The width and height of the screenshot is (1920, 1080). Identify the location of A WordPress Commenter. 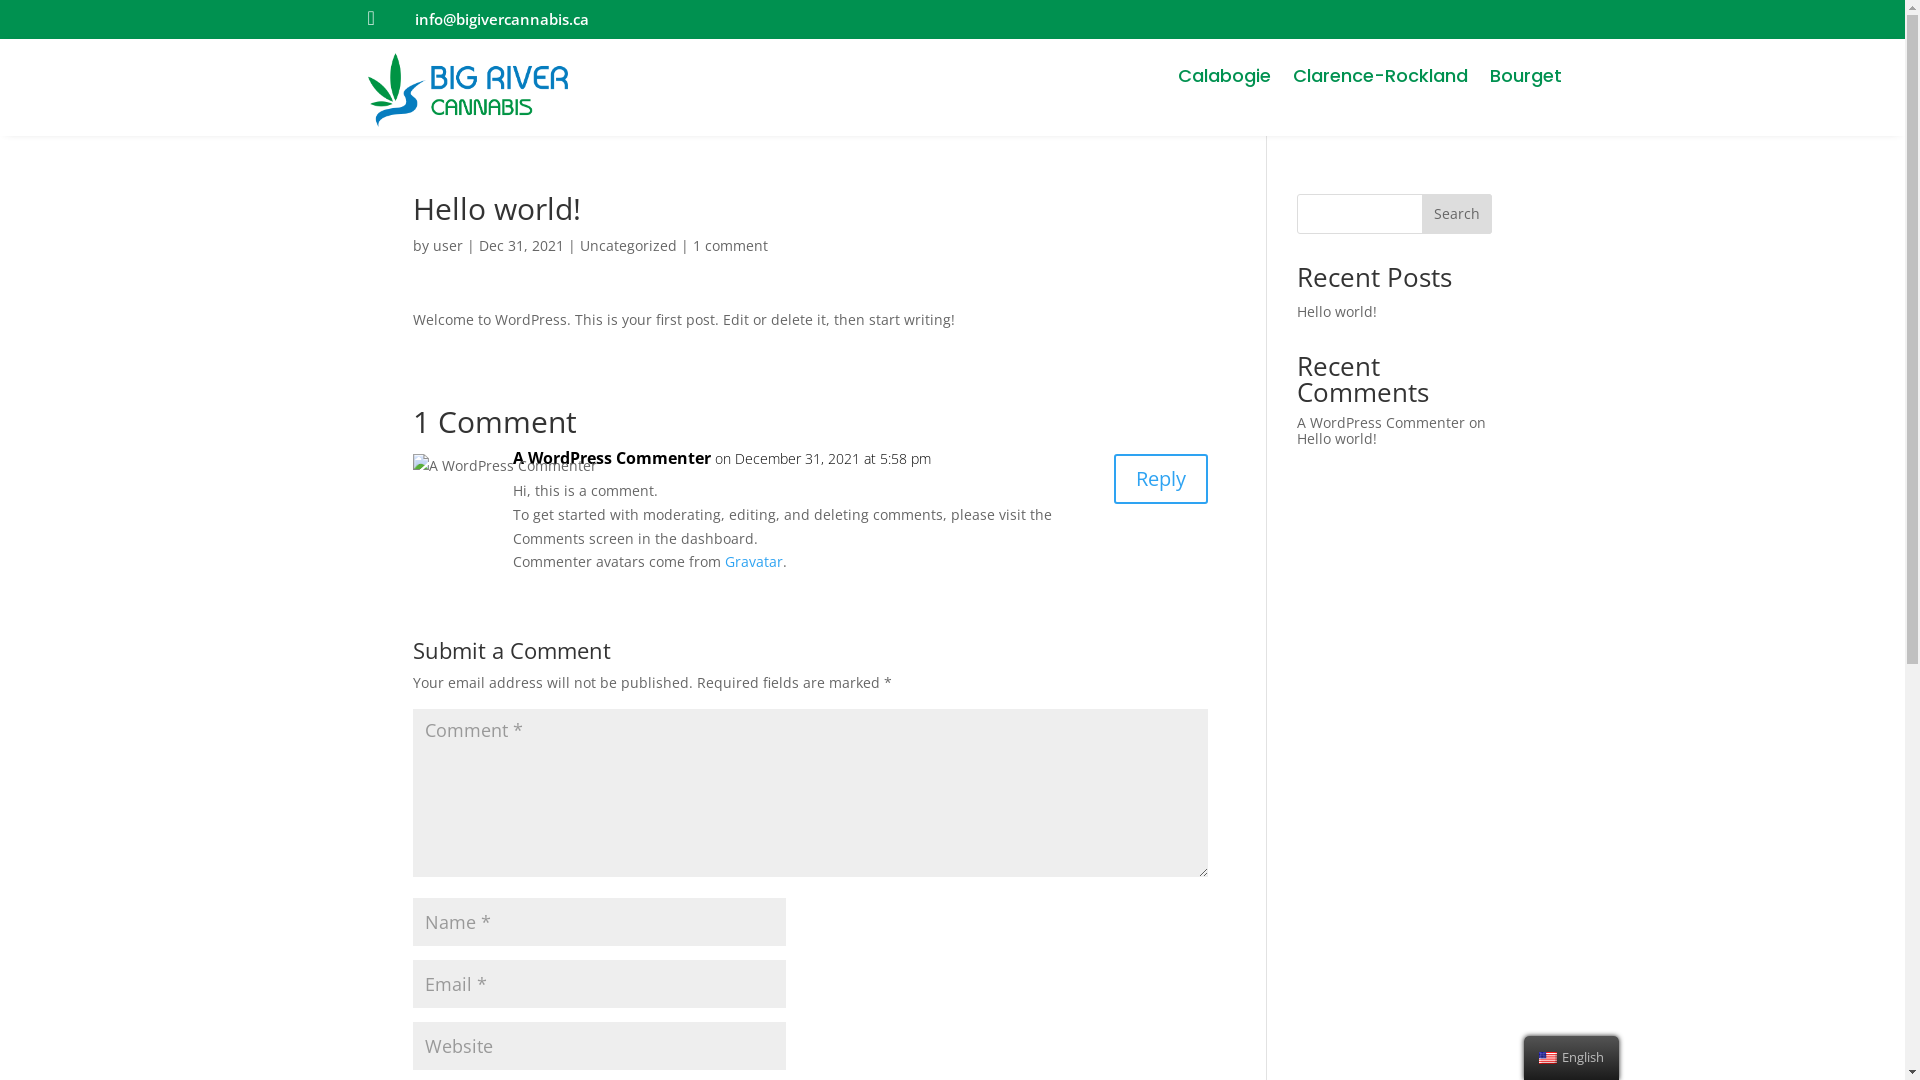
(611, 458).